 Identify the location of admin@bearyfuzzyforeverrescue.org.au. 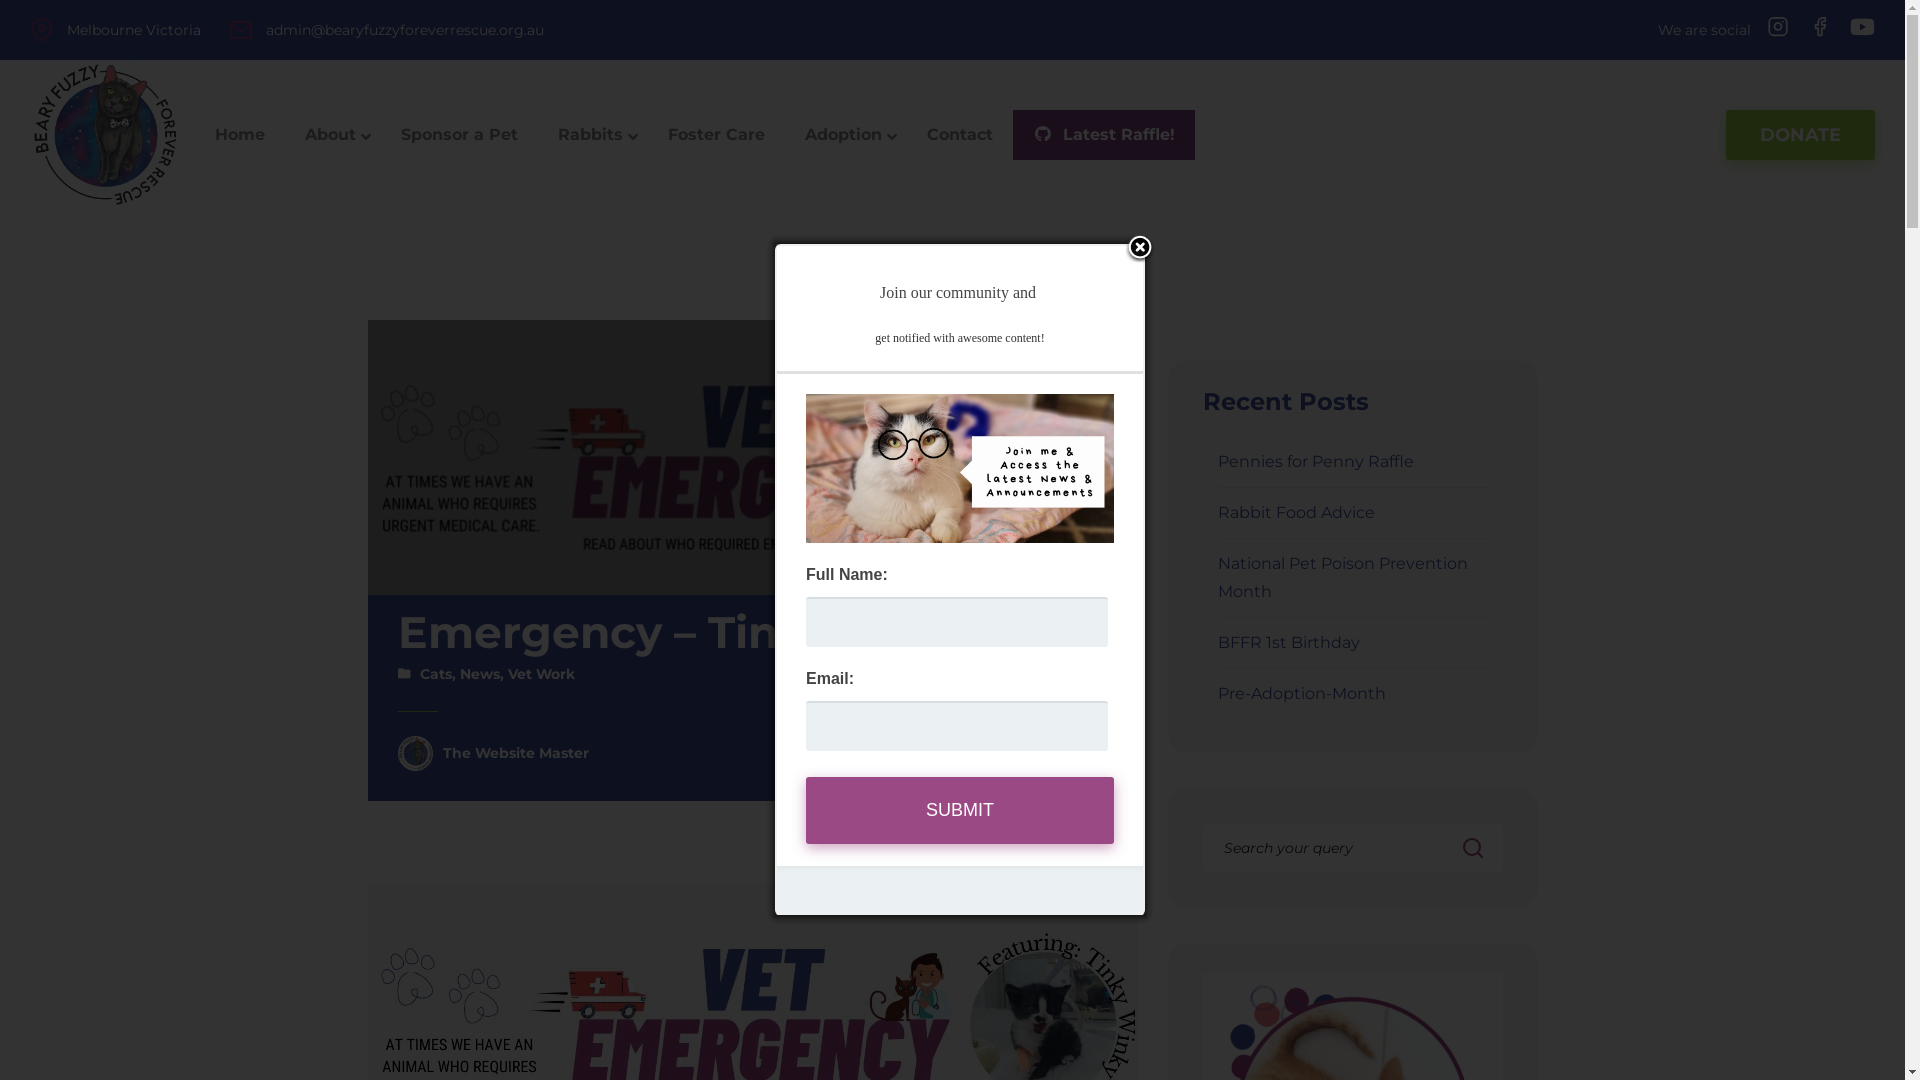
(405, 30).